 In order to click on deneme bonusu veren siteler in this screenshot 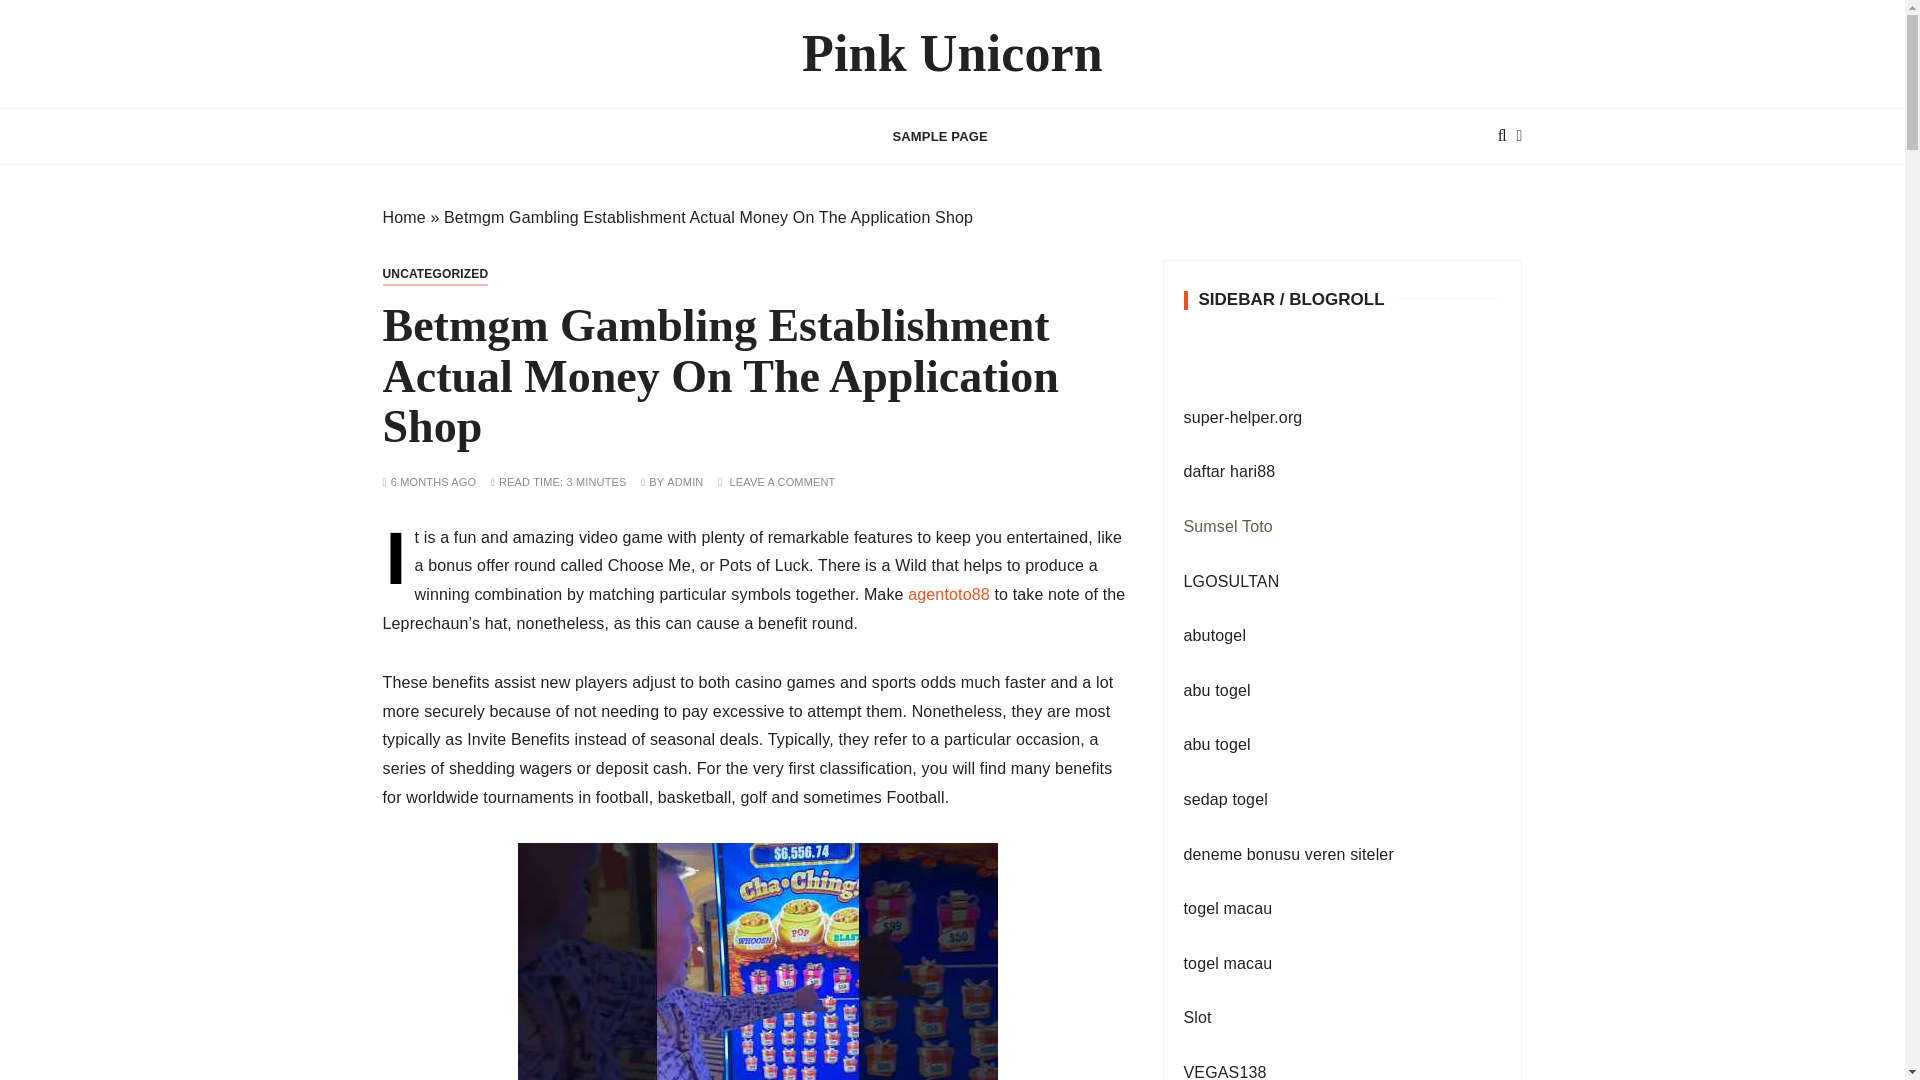, I will do `click(1288, 854)`.